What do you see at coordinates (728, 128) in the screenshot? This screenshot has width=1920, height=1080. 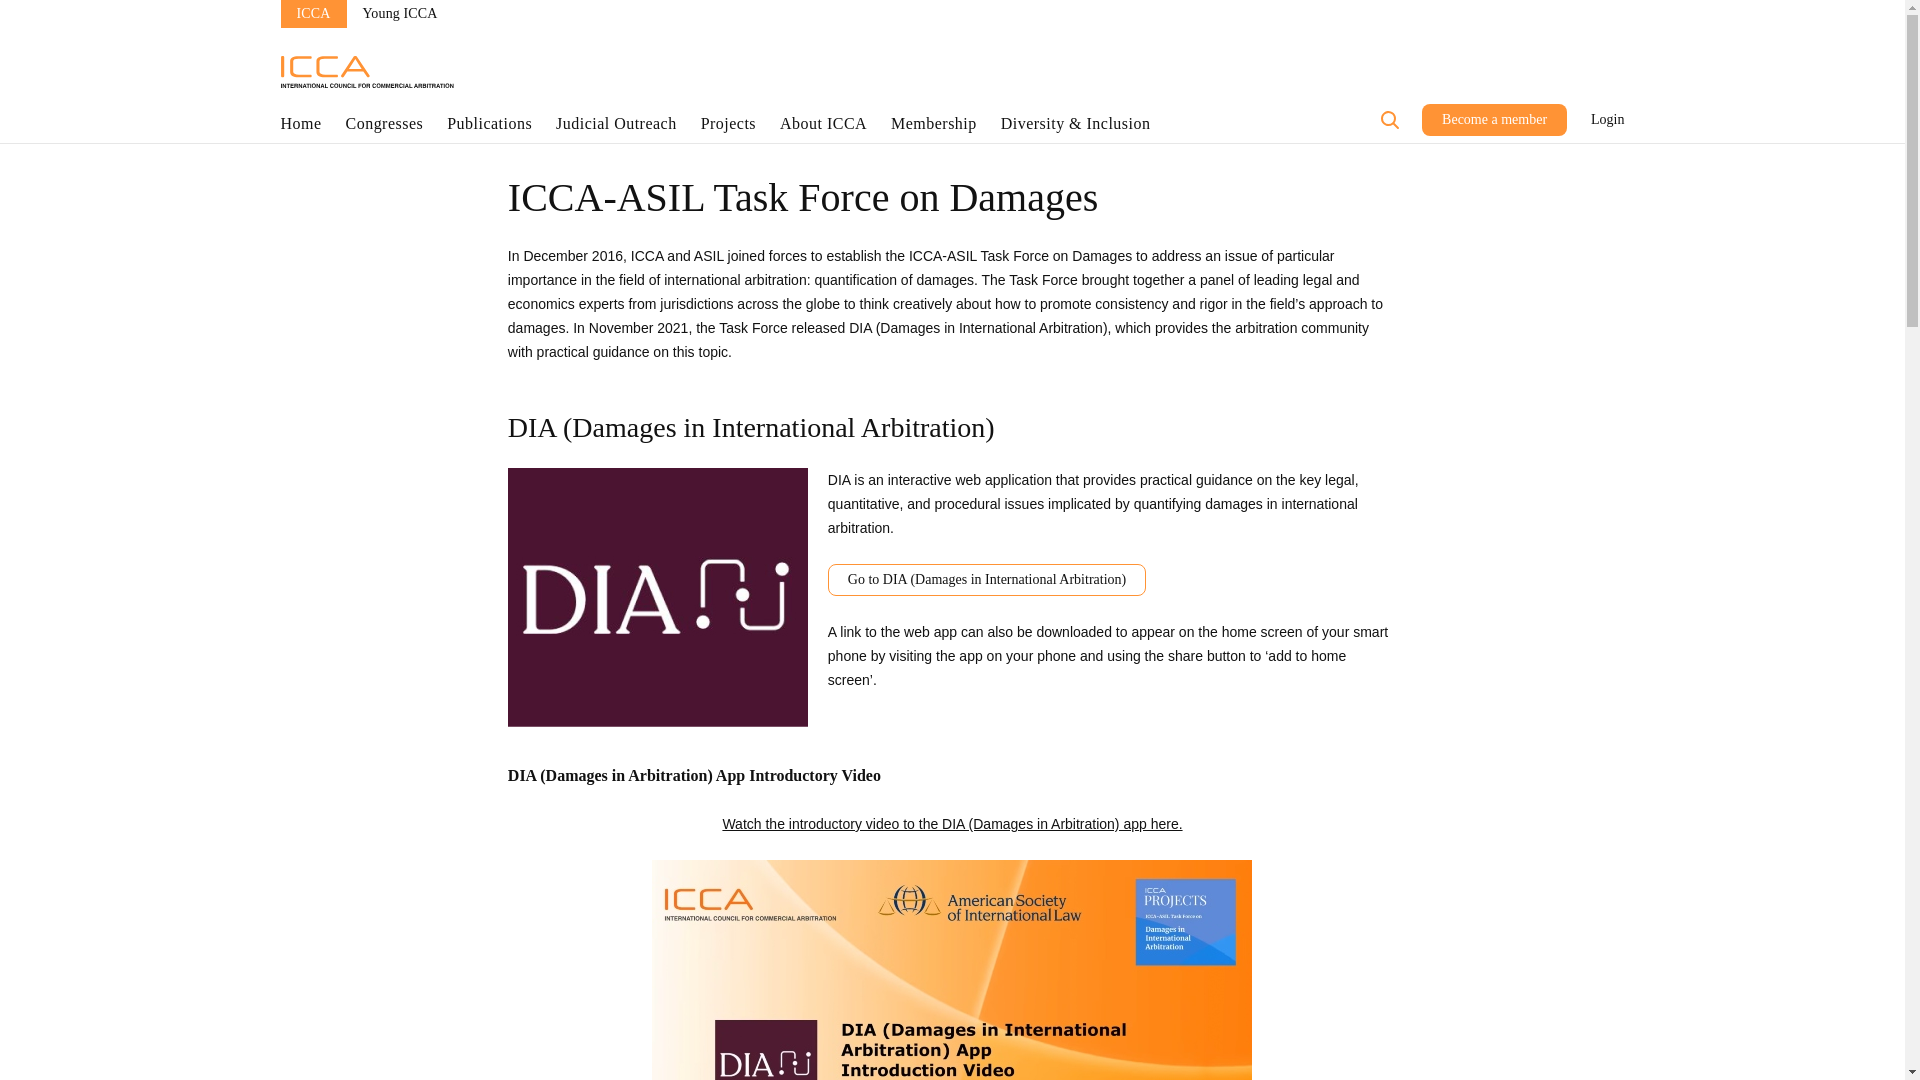 I see `Projects` at bounding box center [728, 128].